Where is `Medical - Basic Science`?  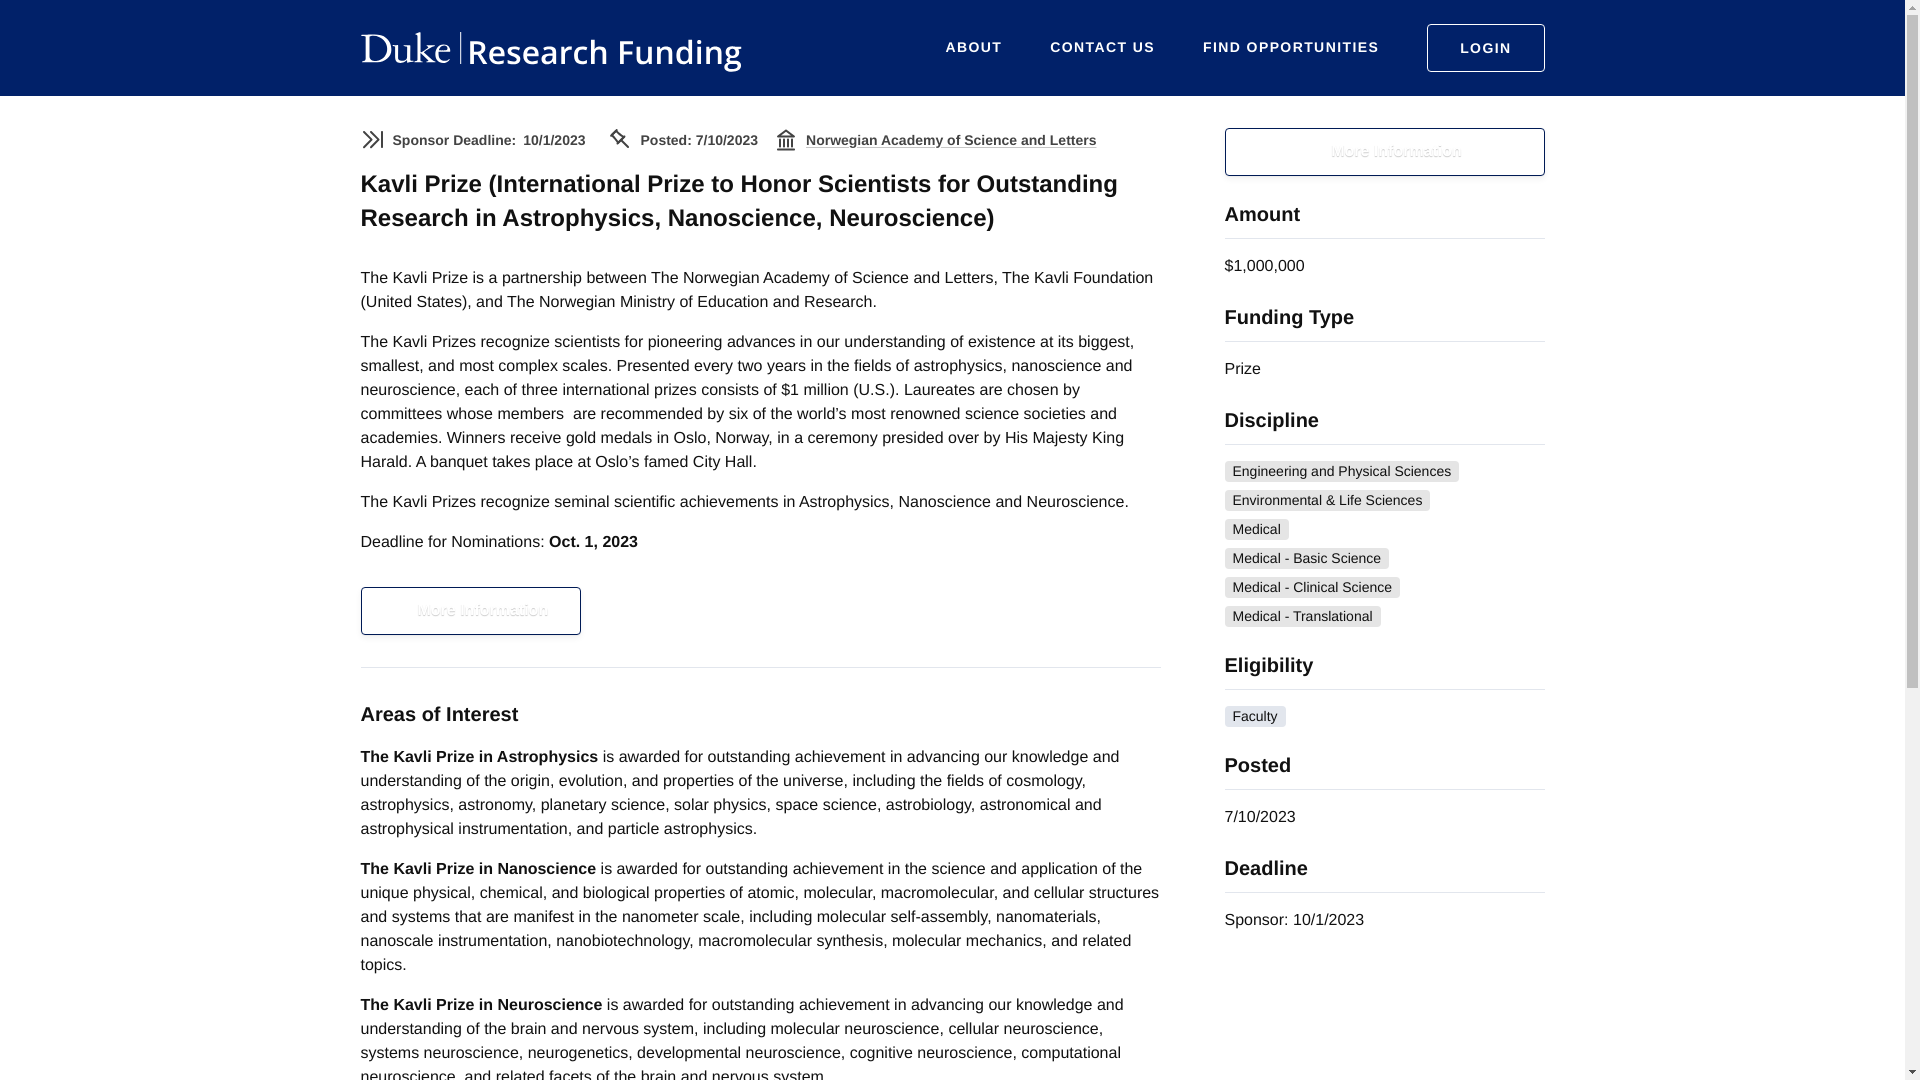 Medical - Basic Science is located at coordinates (1306, 558).